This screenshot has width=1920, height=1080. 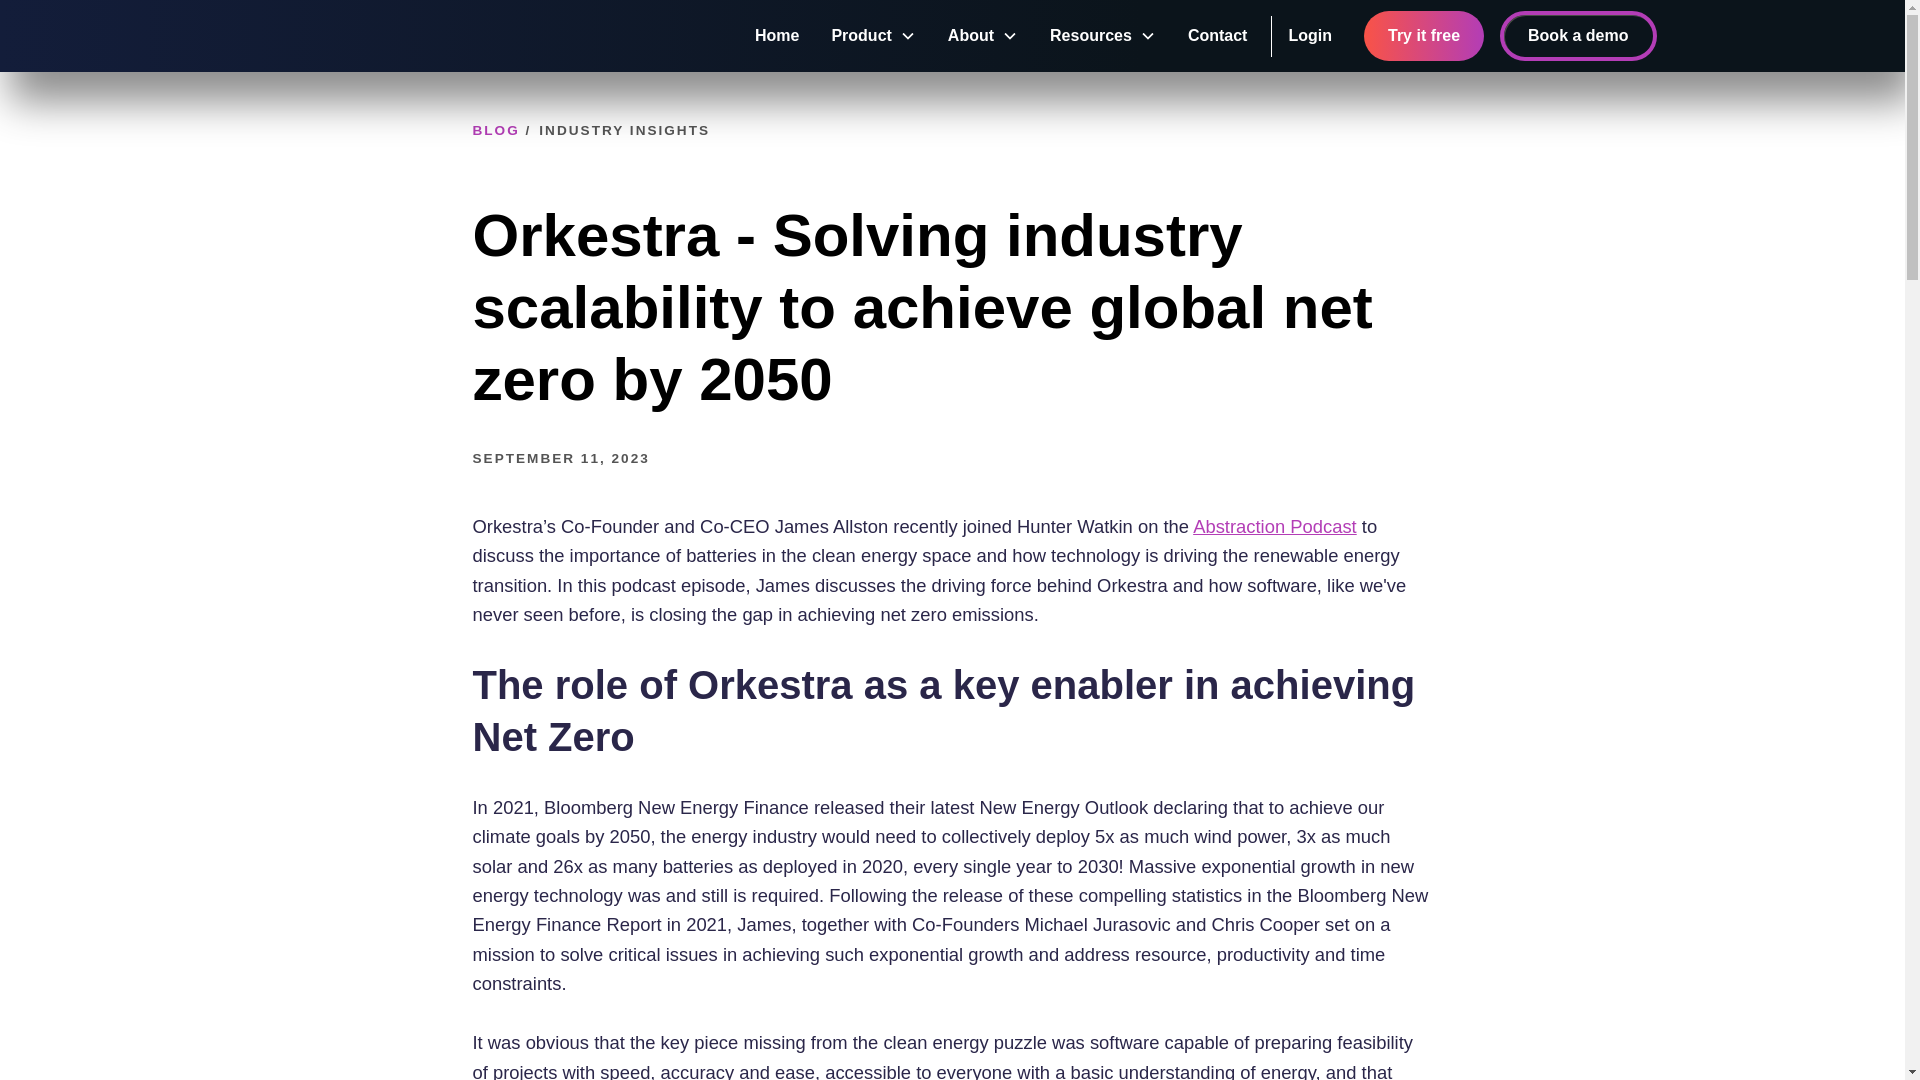 I want to click on Login, so click(x=1309, y=35).